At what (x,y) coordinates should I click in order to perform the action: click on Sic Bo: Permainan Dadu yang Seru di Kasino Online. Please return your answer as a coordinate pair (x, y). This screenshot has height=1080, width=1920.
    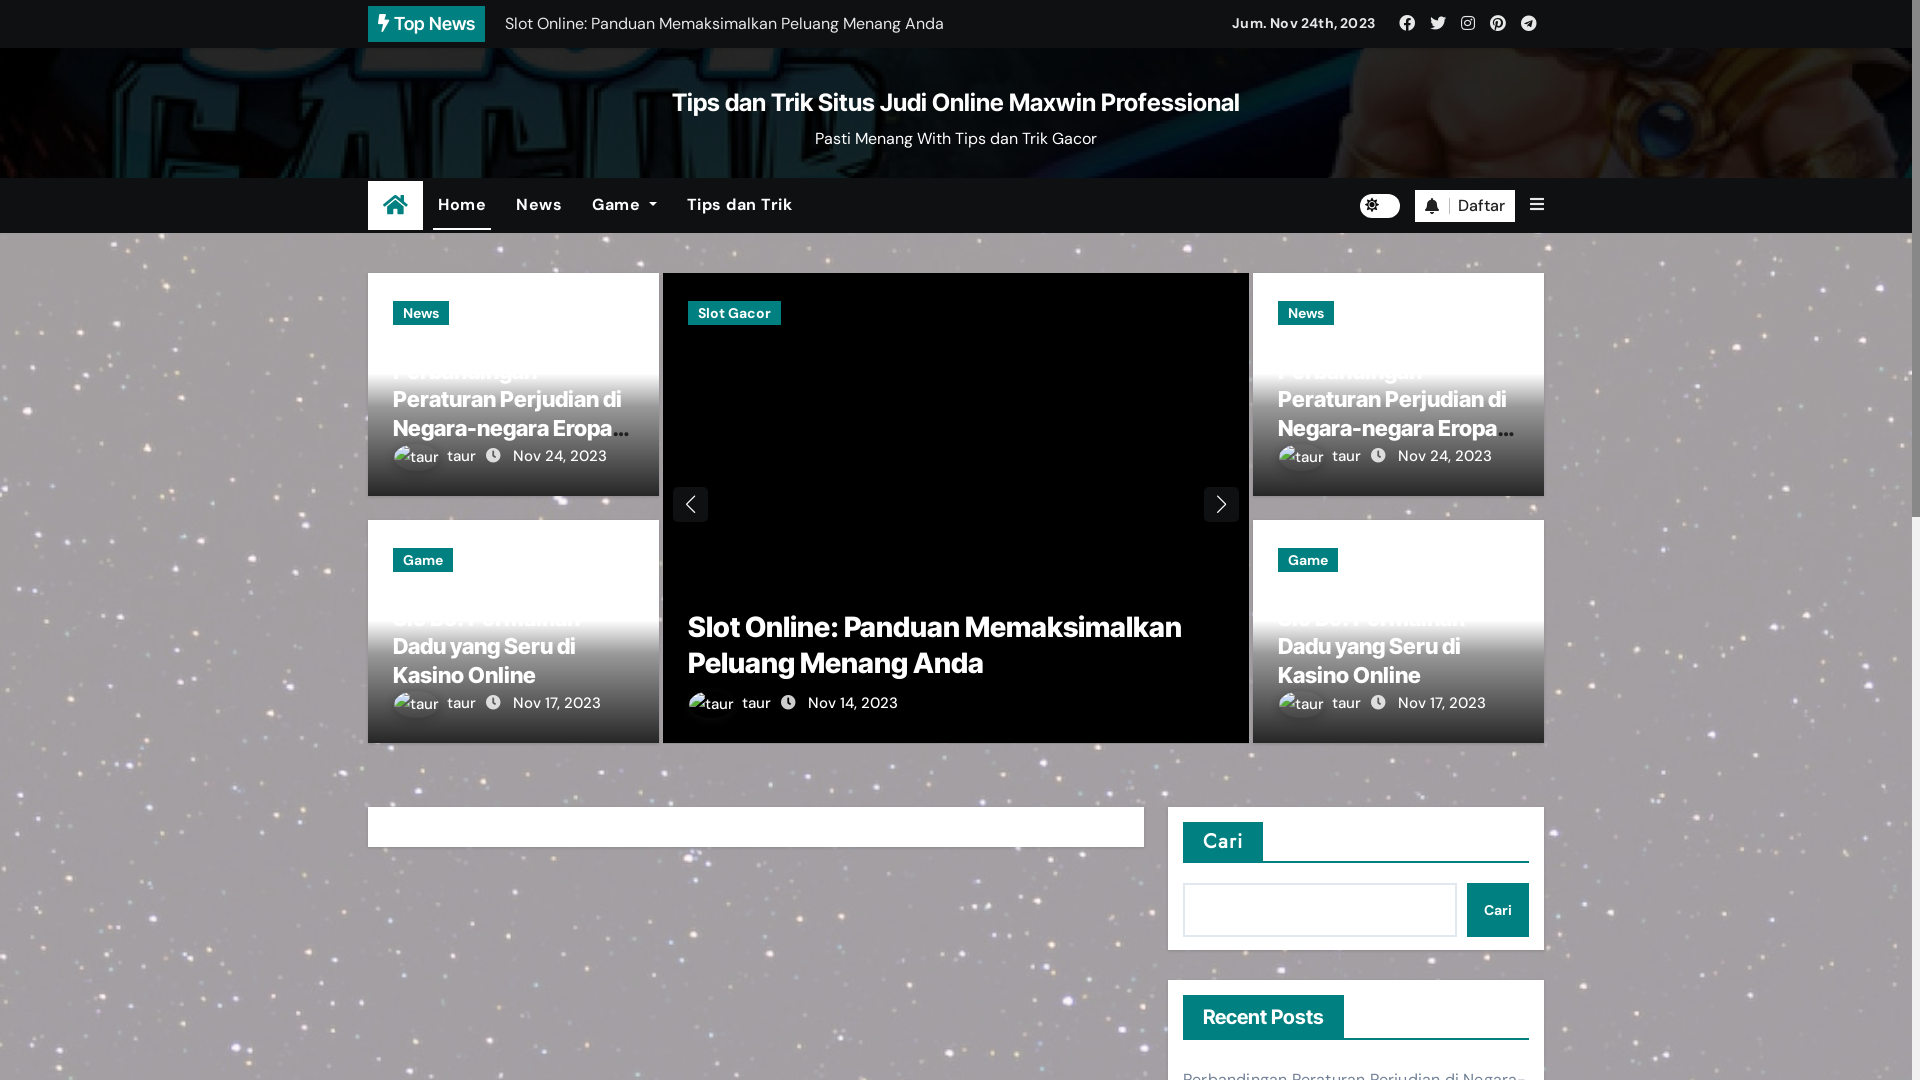
    Looking at the image, I should click on (1372, 646).